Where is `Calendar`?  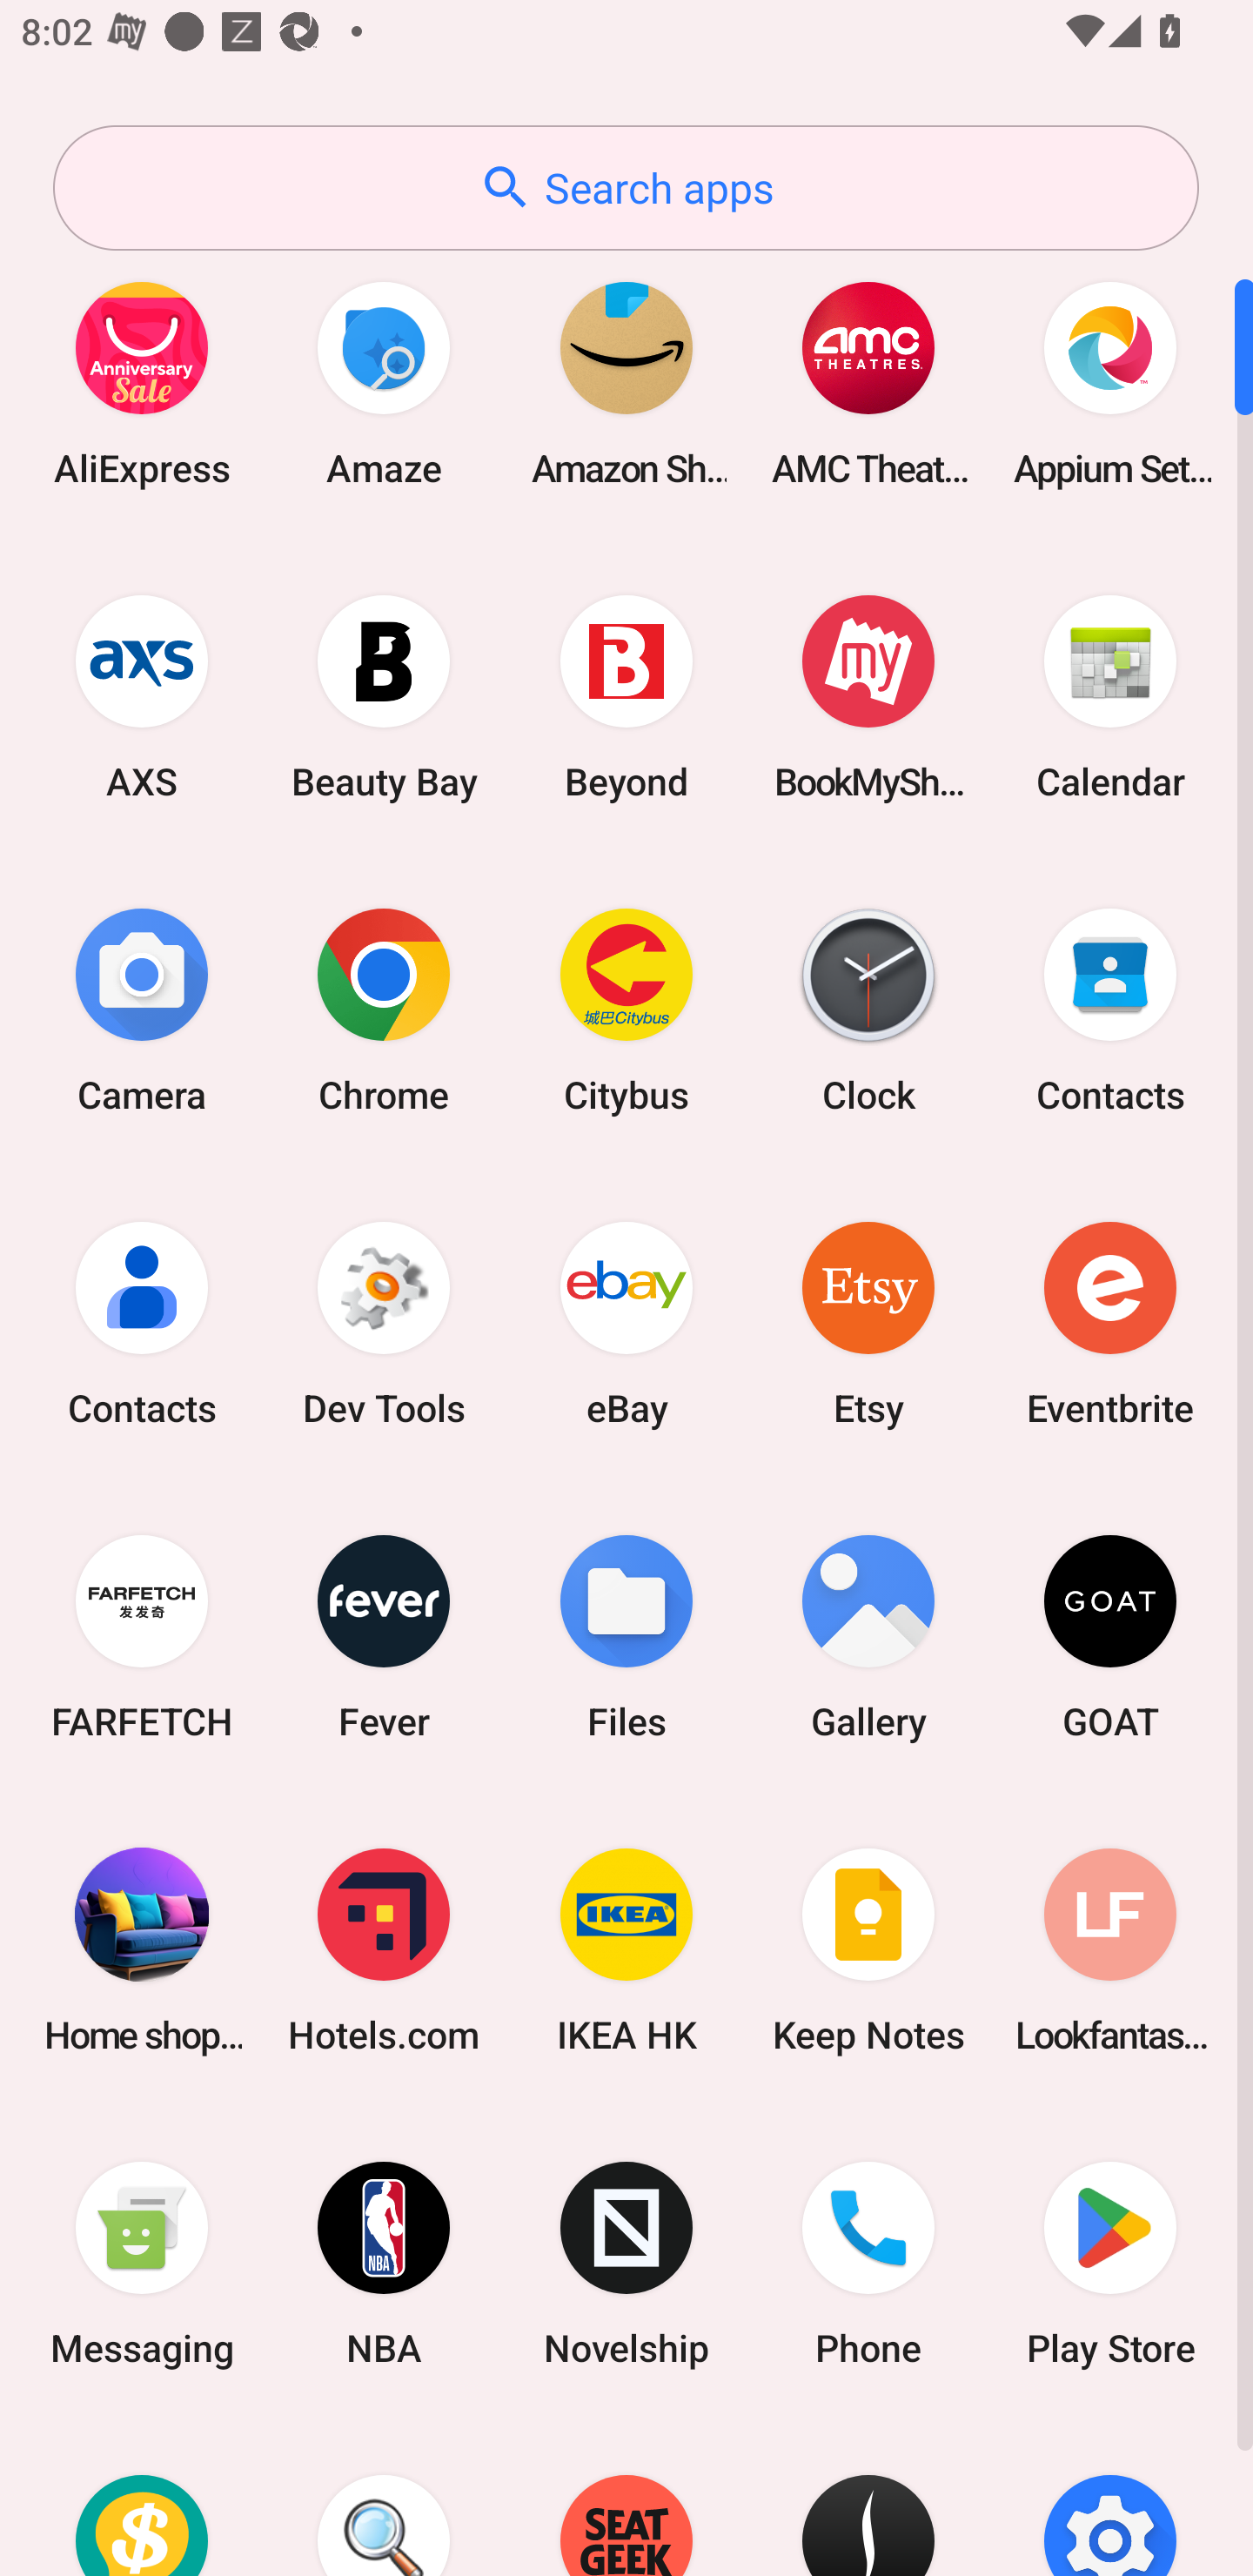 Calendar is located at coordinates (1110, 696).